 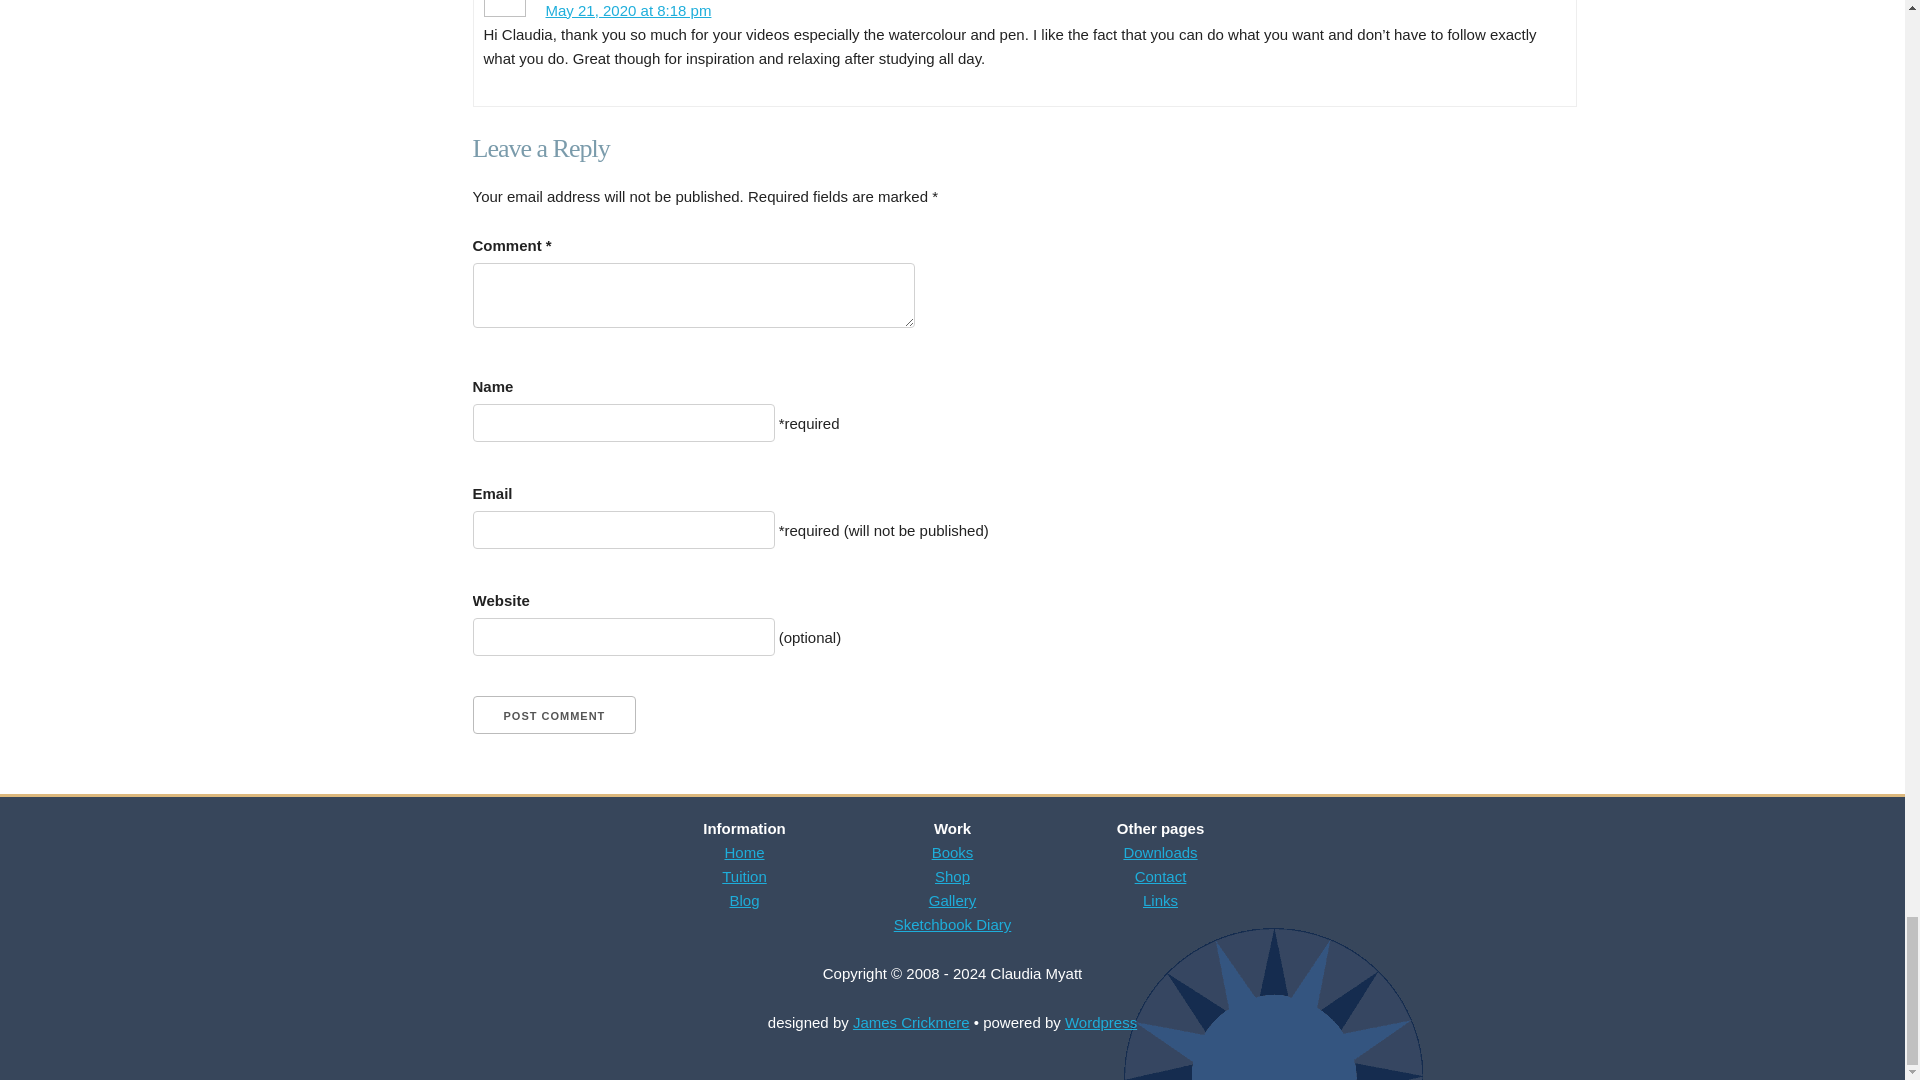 I want to click on Shop, so click(x=952, y=876).